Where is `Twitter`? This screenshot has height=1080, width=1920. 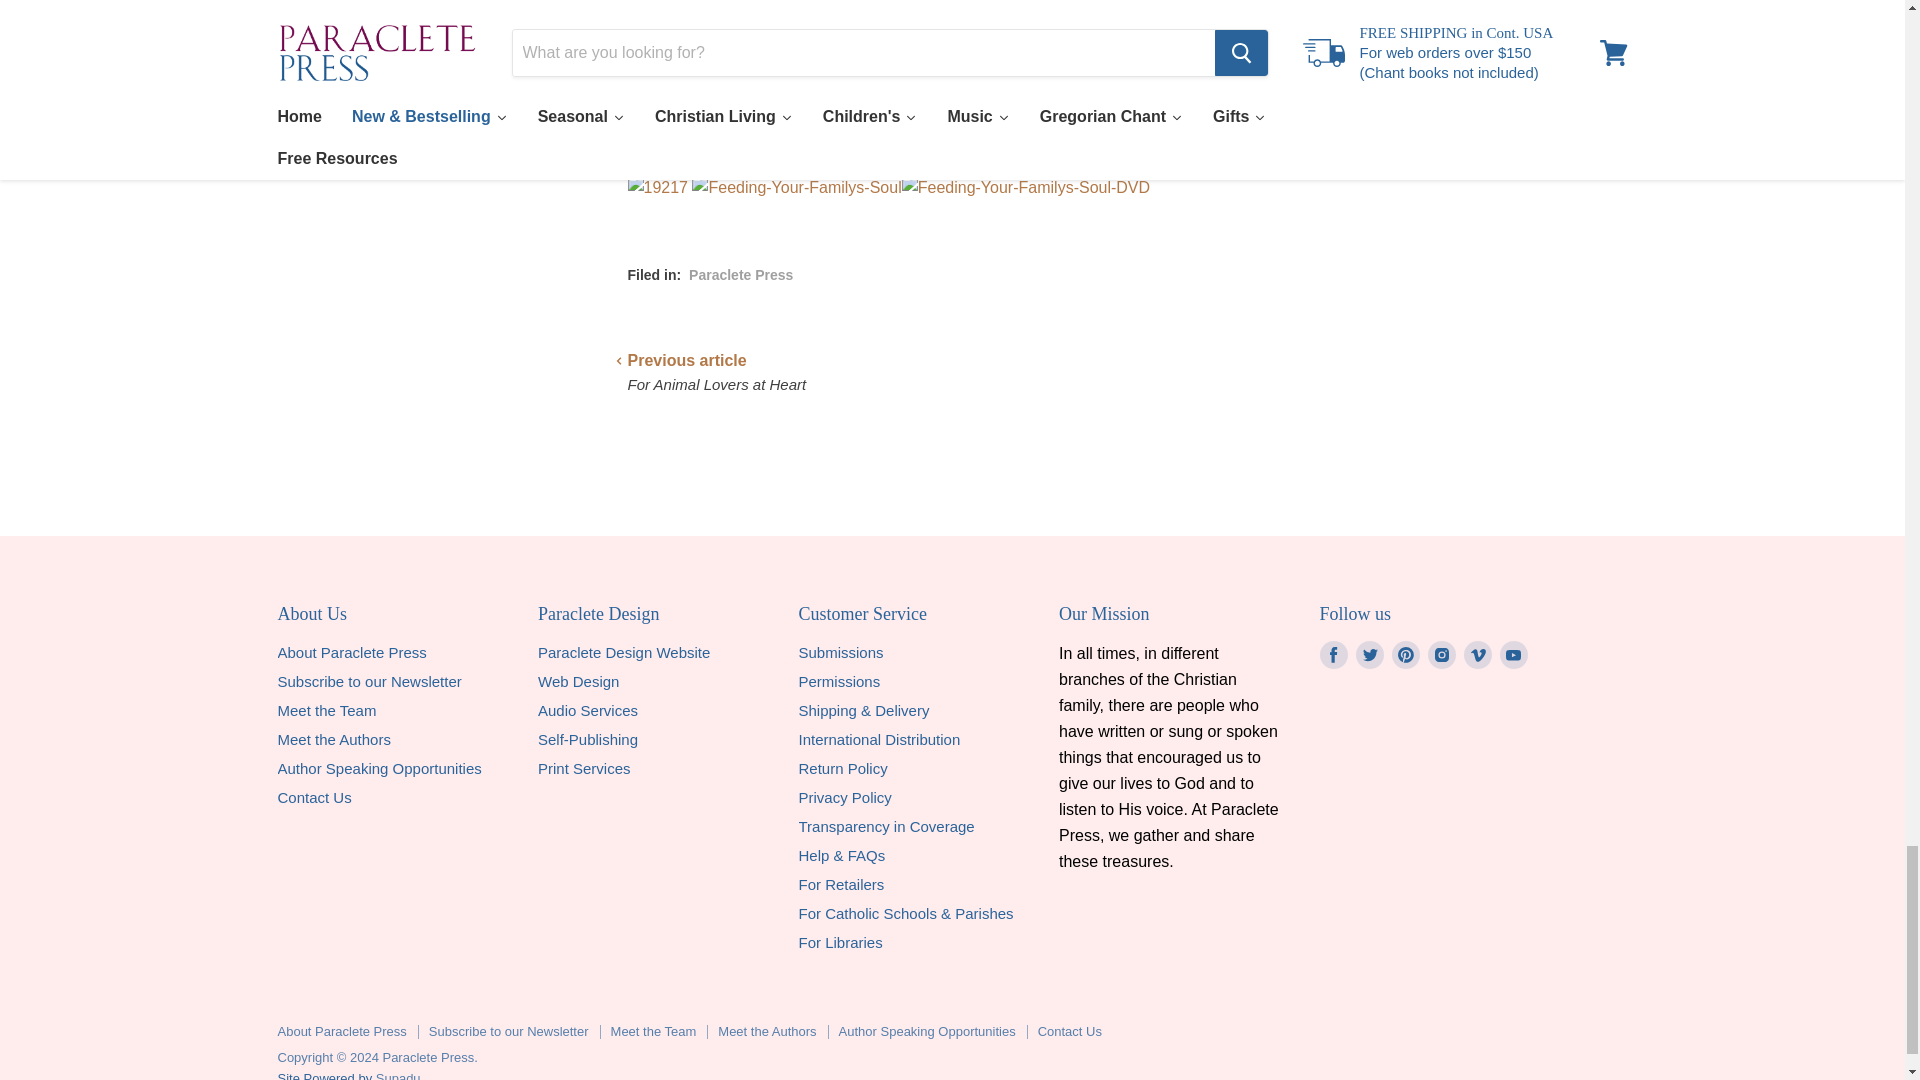 Twitter is located at coordinates (1370, 654).